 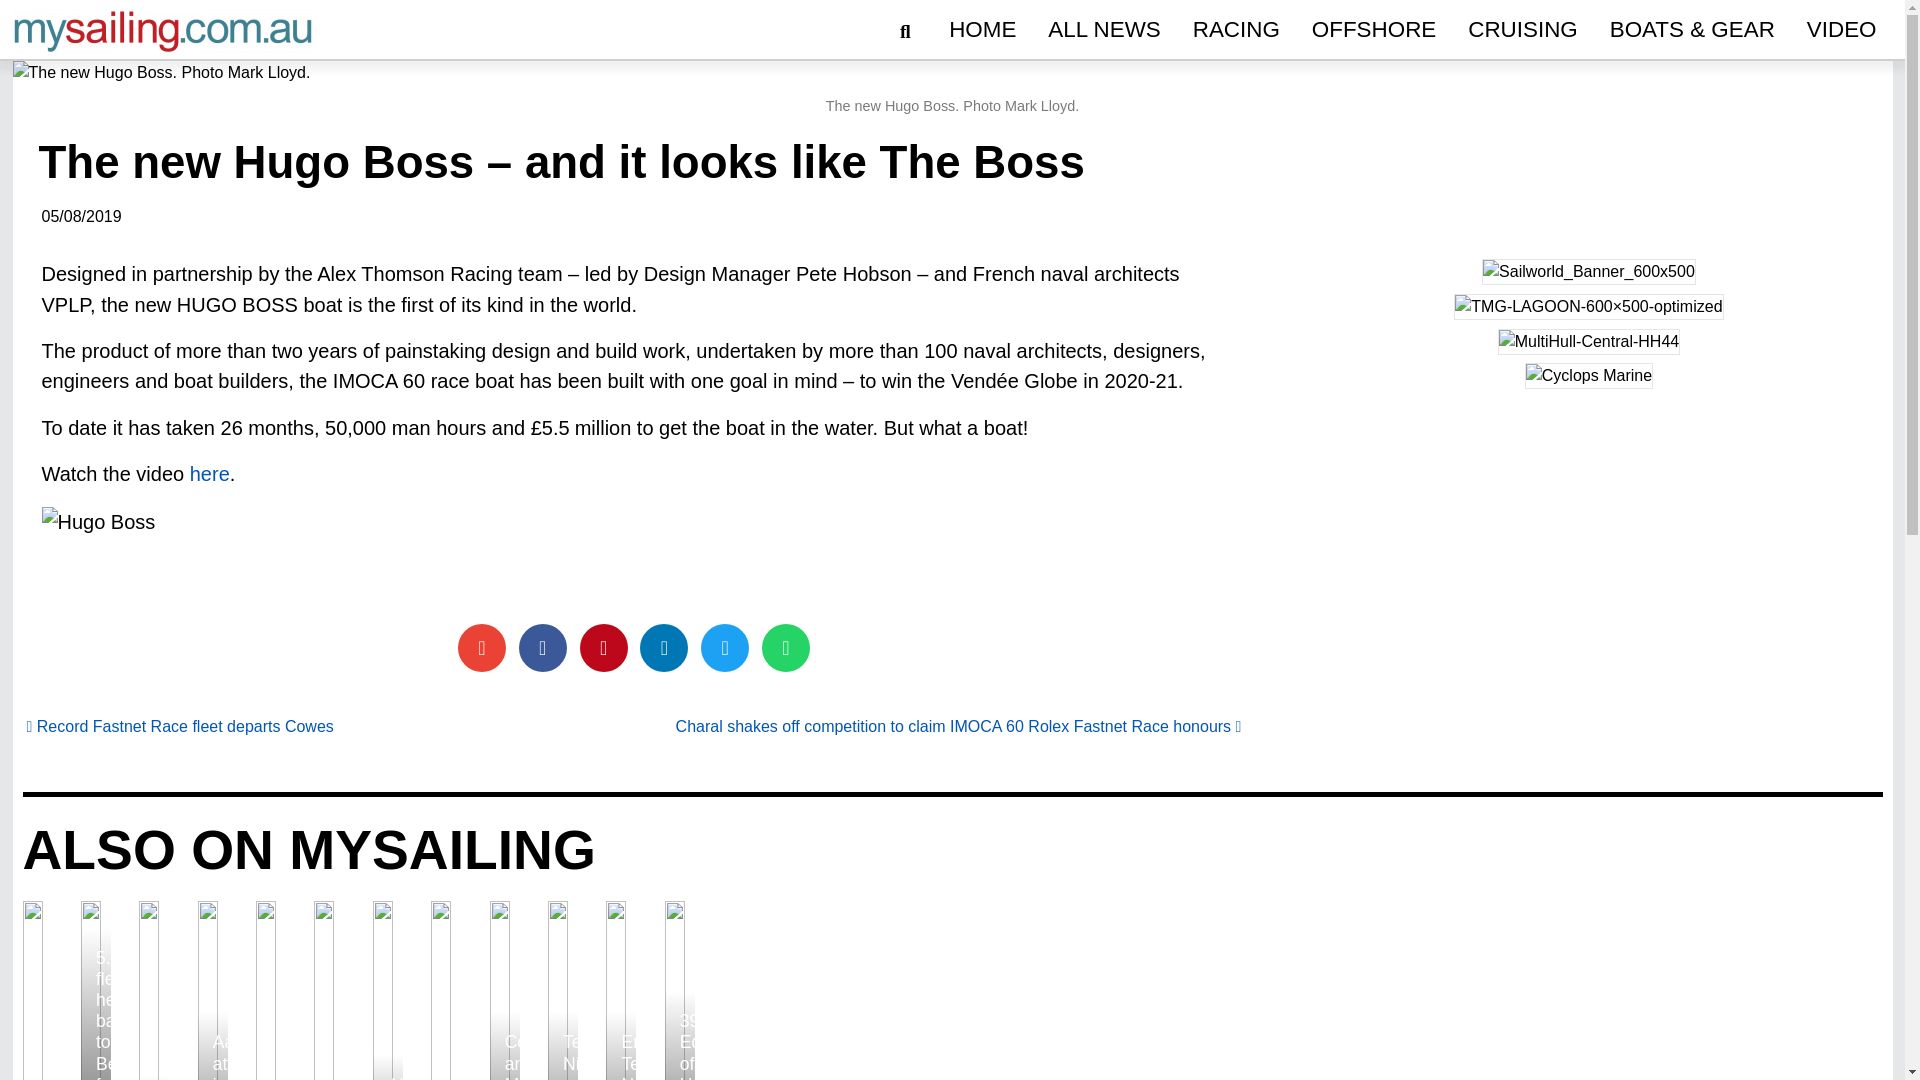 I want to click on  Record Fastnet Race fleet departs Cowes, so click(x=179, y=726).